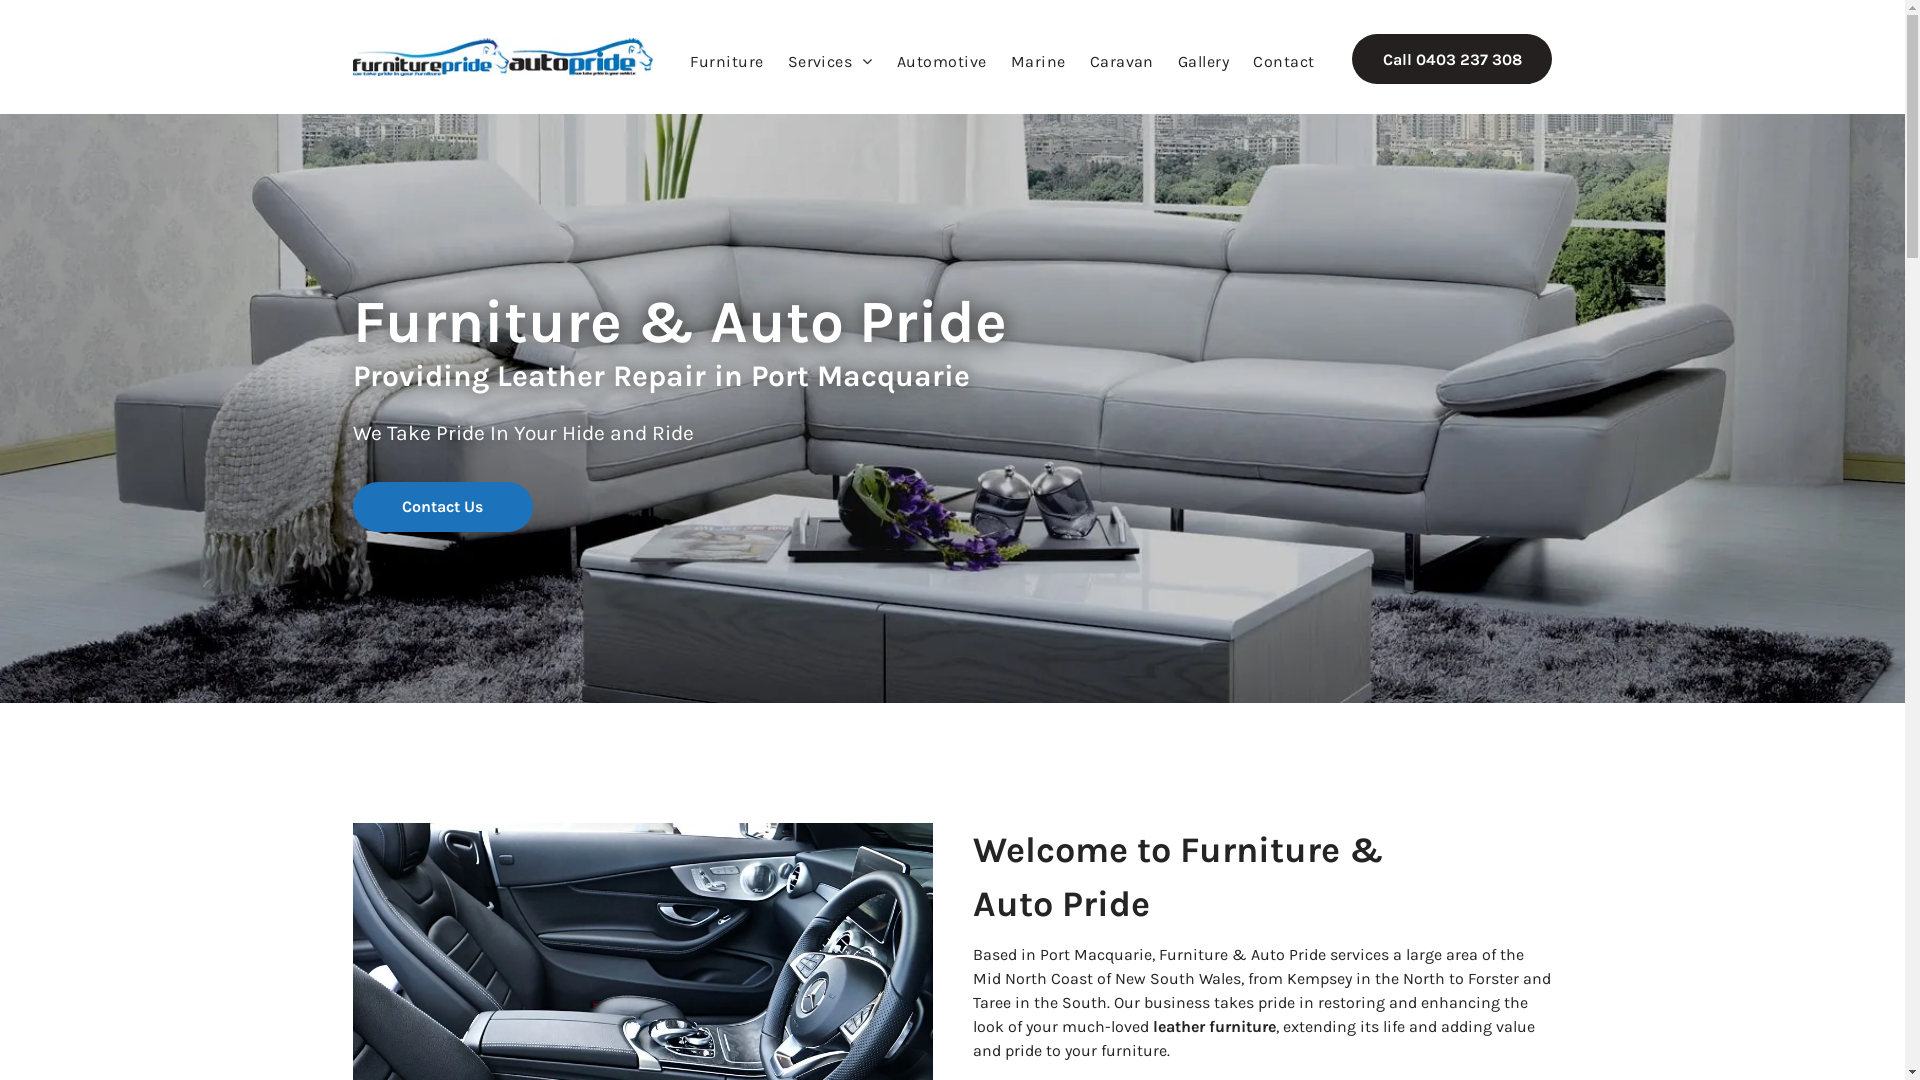 The width and height of the screenshot is (1920, 1080). Describe the element at coordinates (830, 62) in the screenshot. I see `Services` at that location.